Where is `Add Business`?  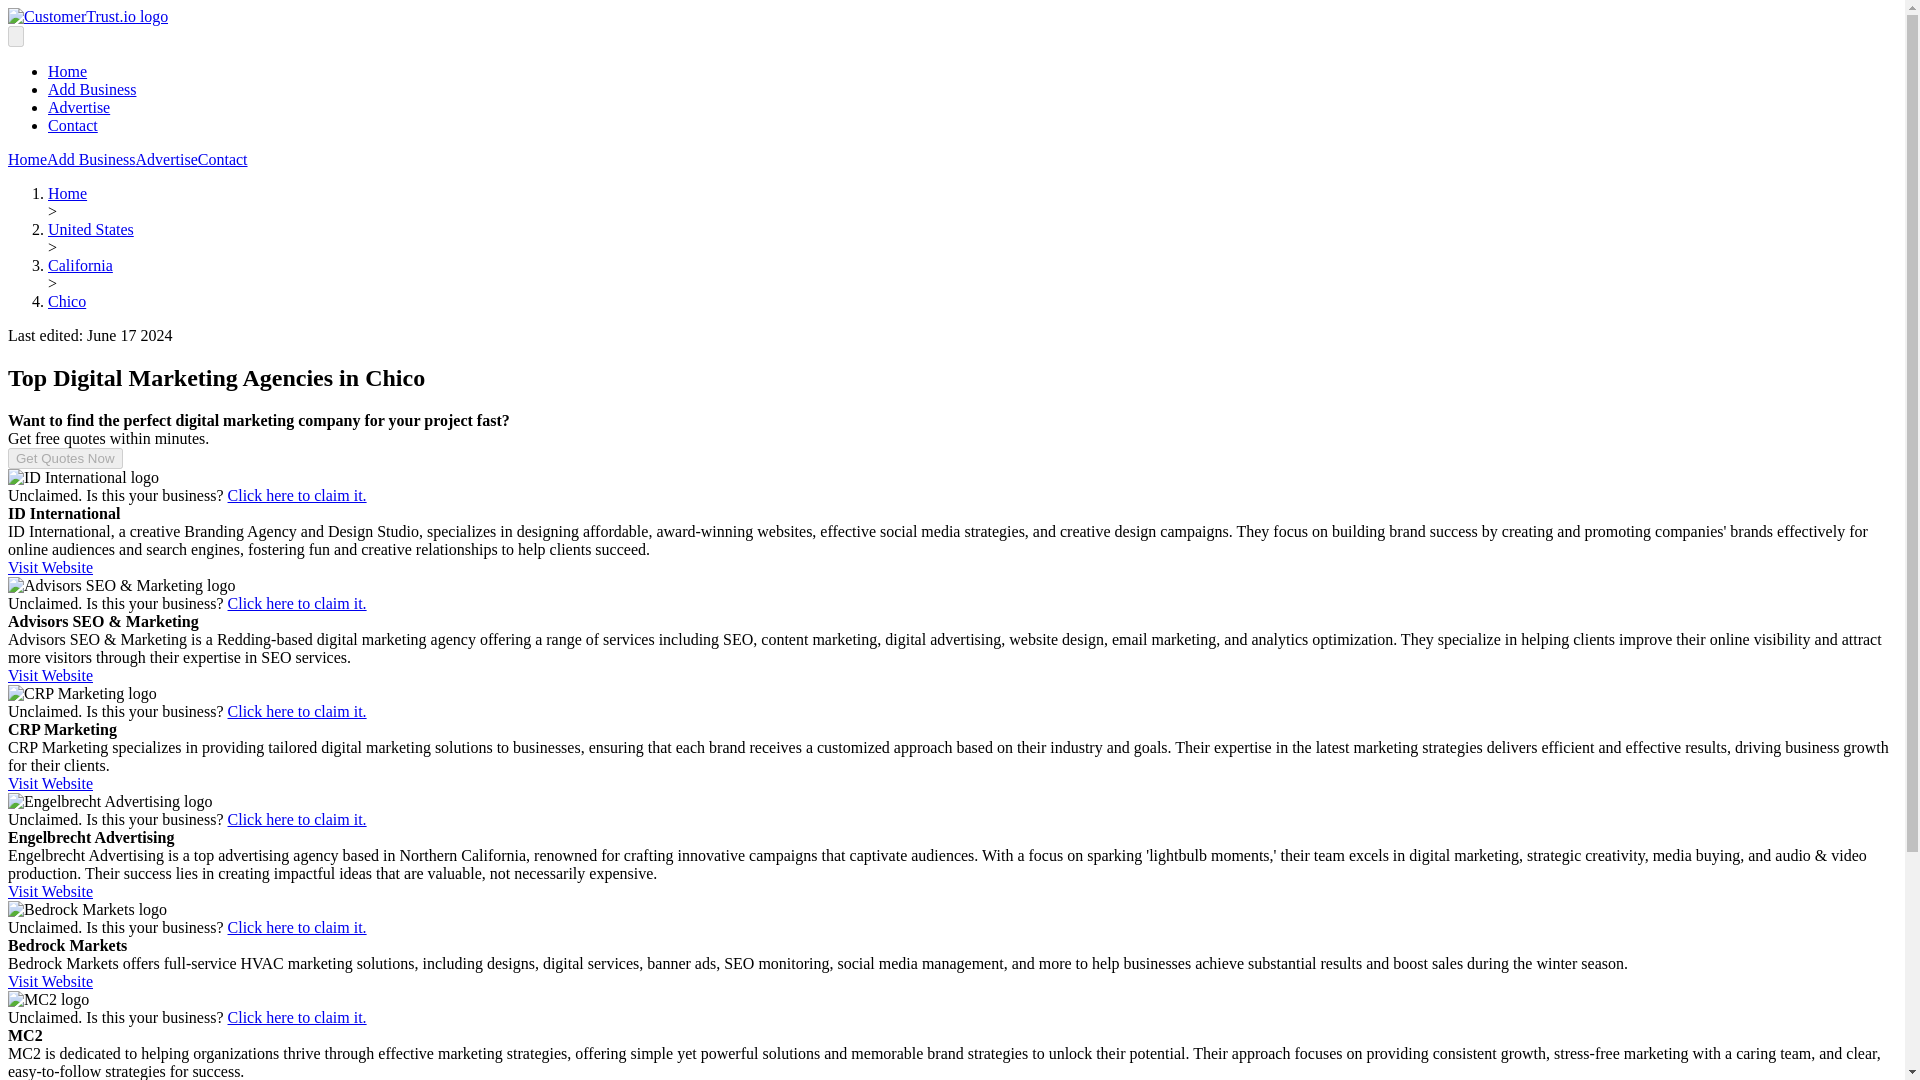
Add Business is located at coordinates (90, 160).